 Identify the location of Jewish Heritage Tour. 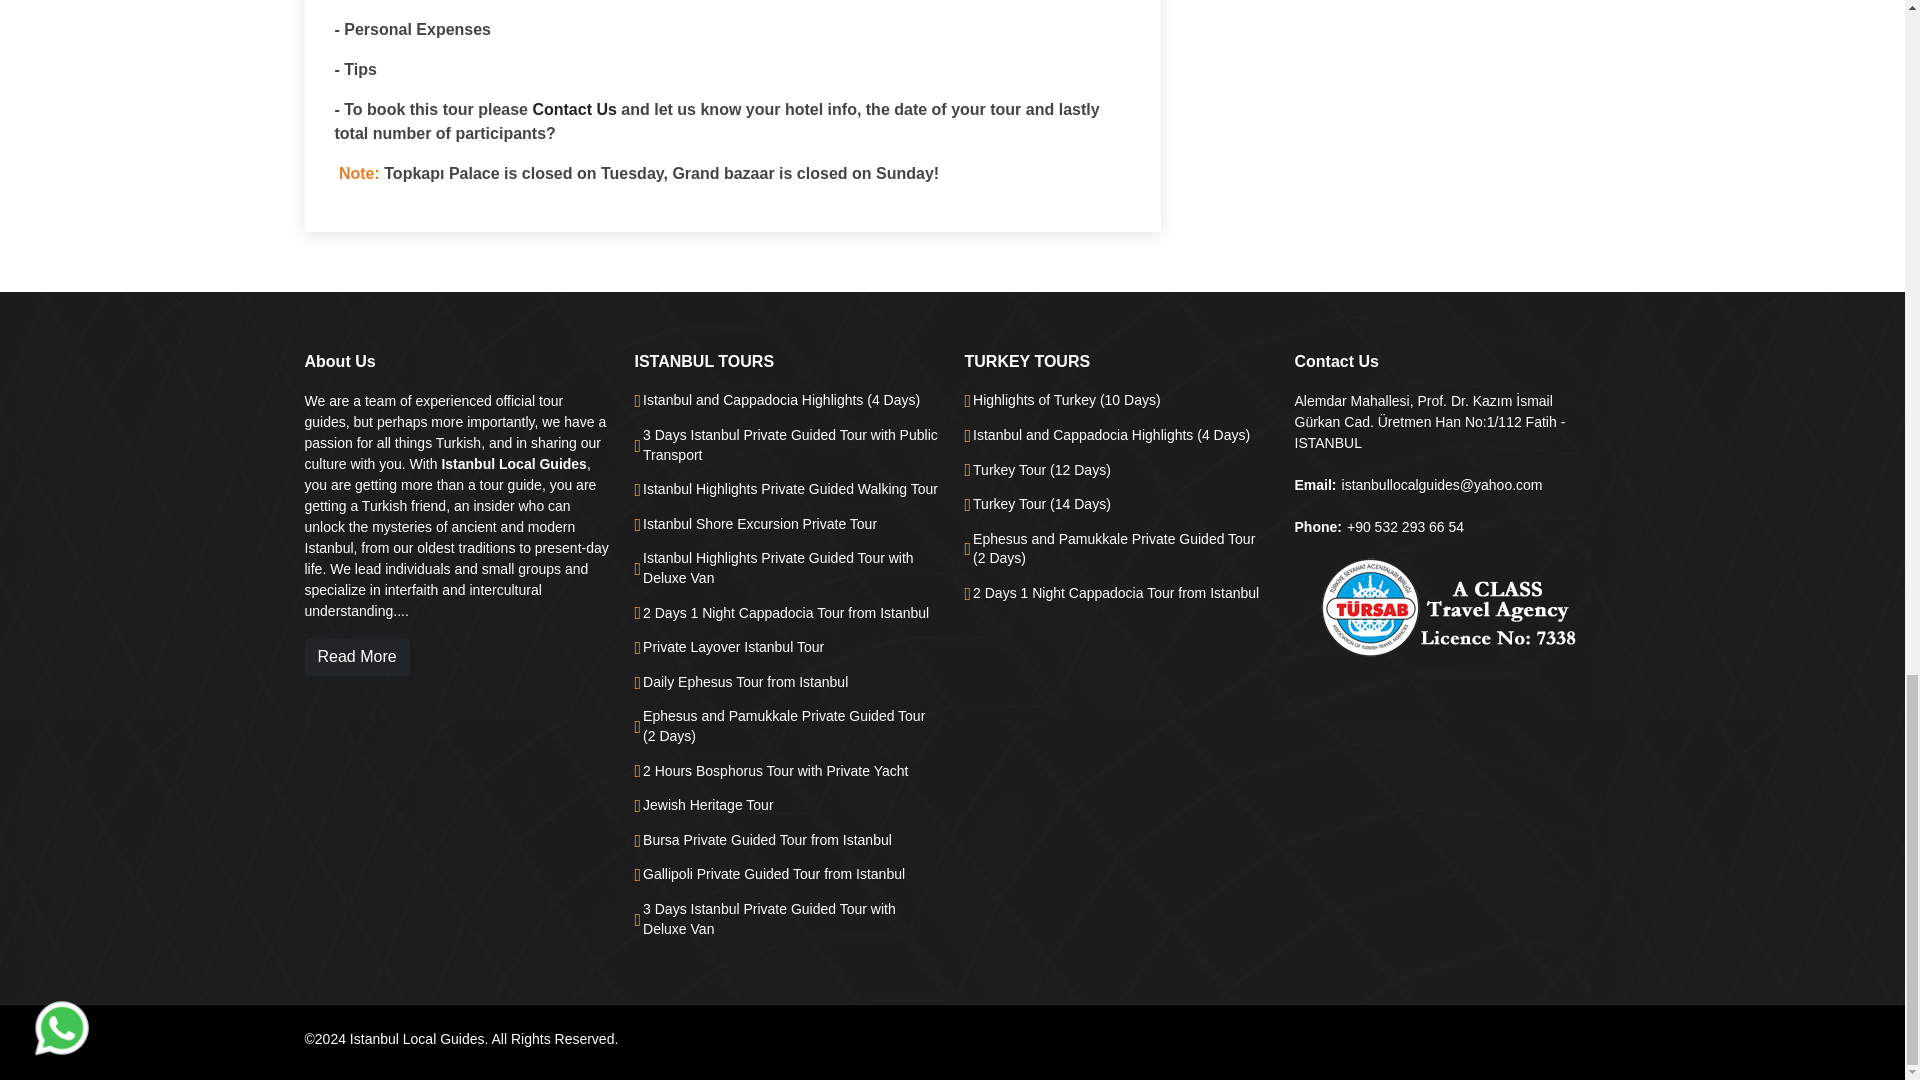
(708, 806).